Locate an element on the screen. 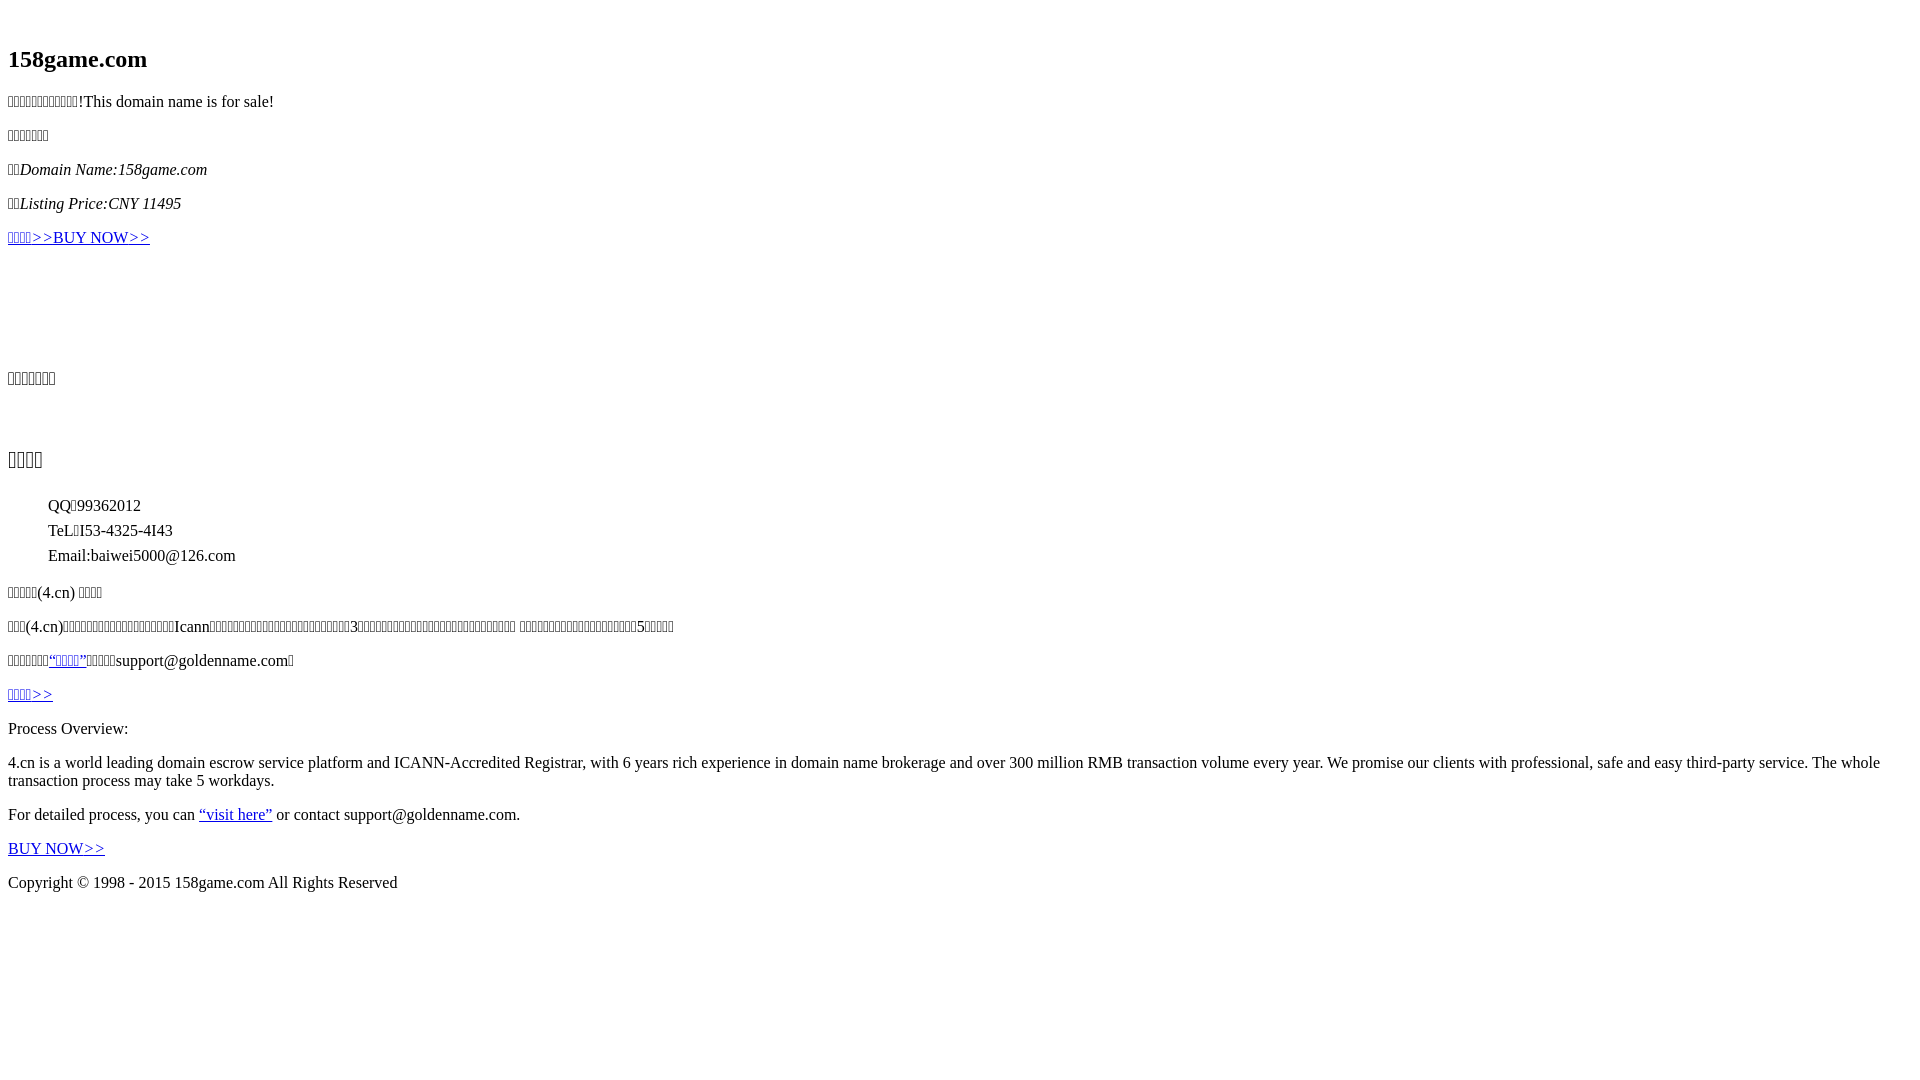 The width and height of the screenshot is (1920, 1080). BUY NOW>> is located at coordinates (102, 238).